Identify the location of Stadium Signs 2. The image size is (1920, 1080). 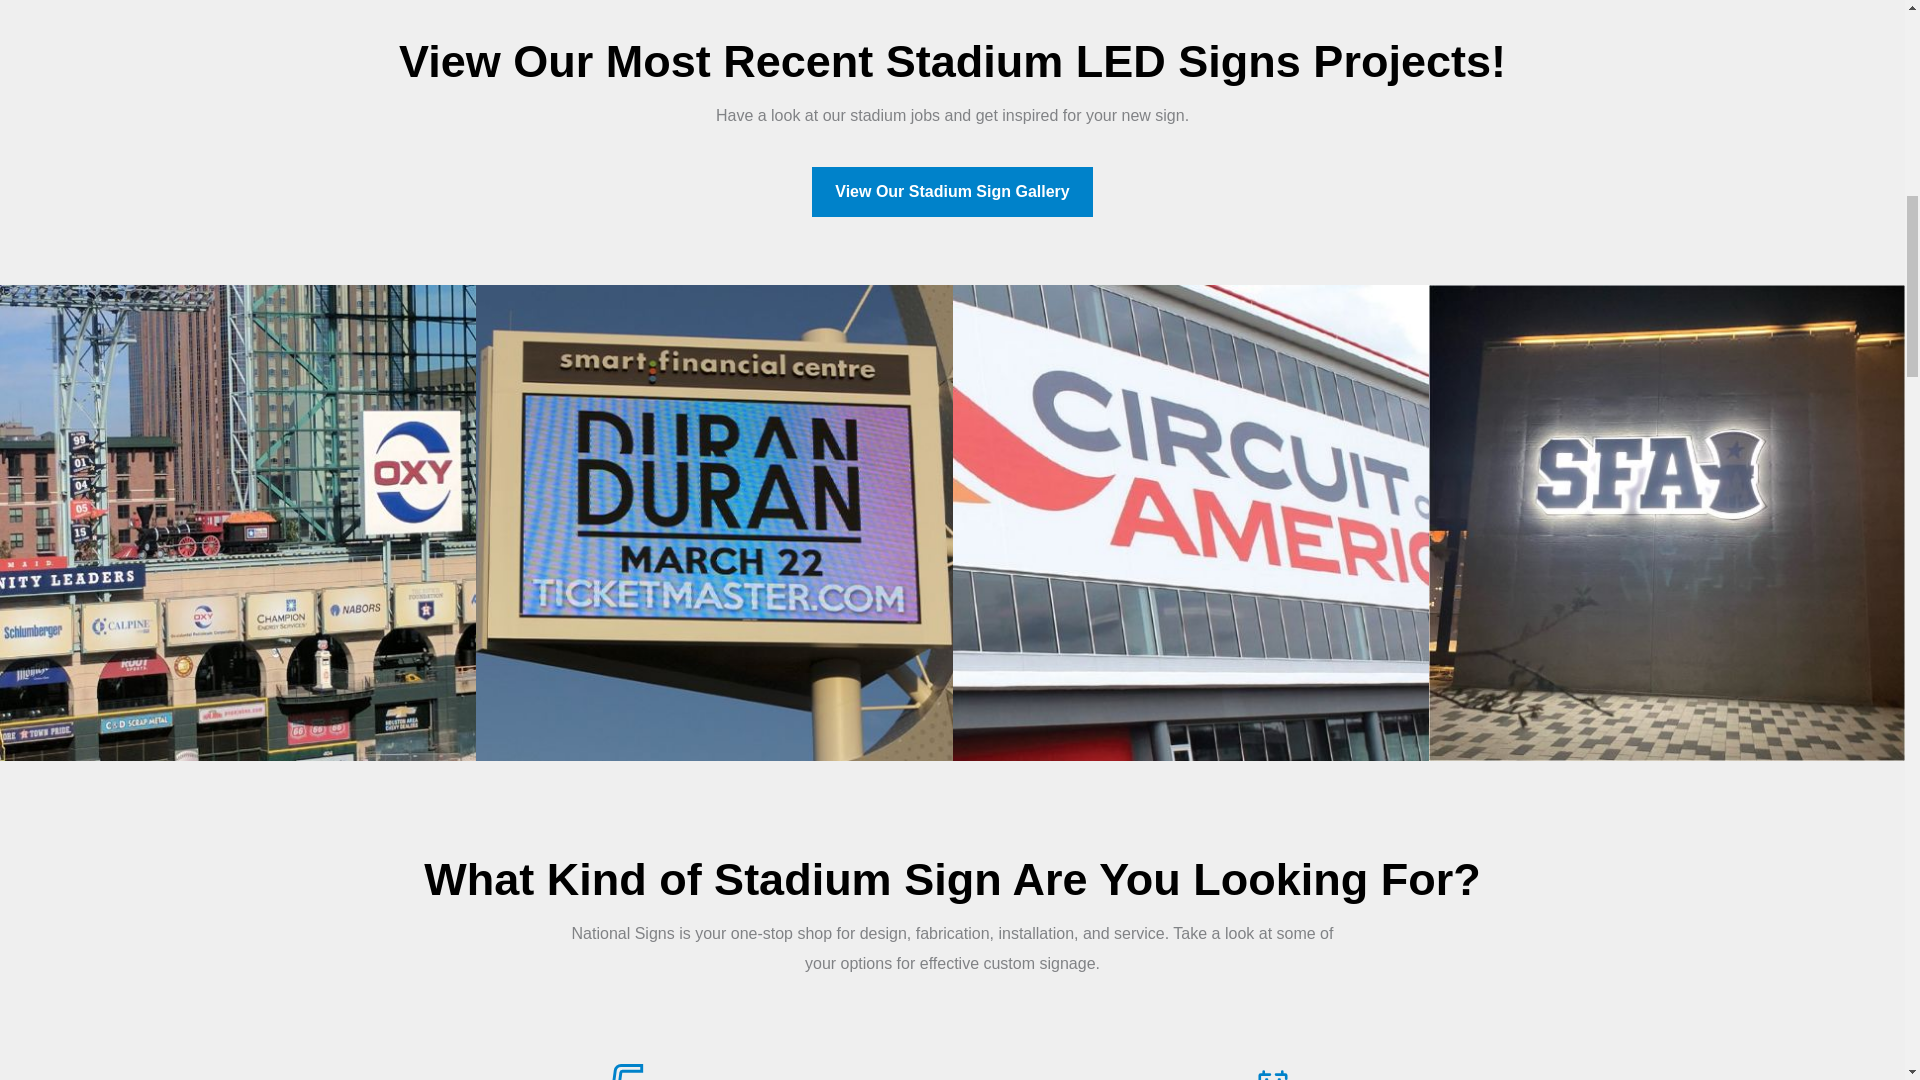
(238, 523).